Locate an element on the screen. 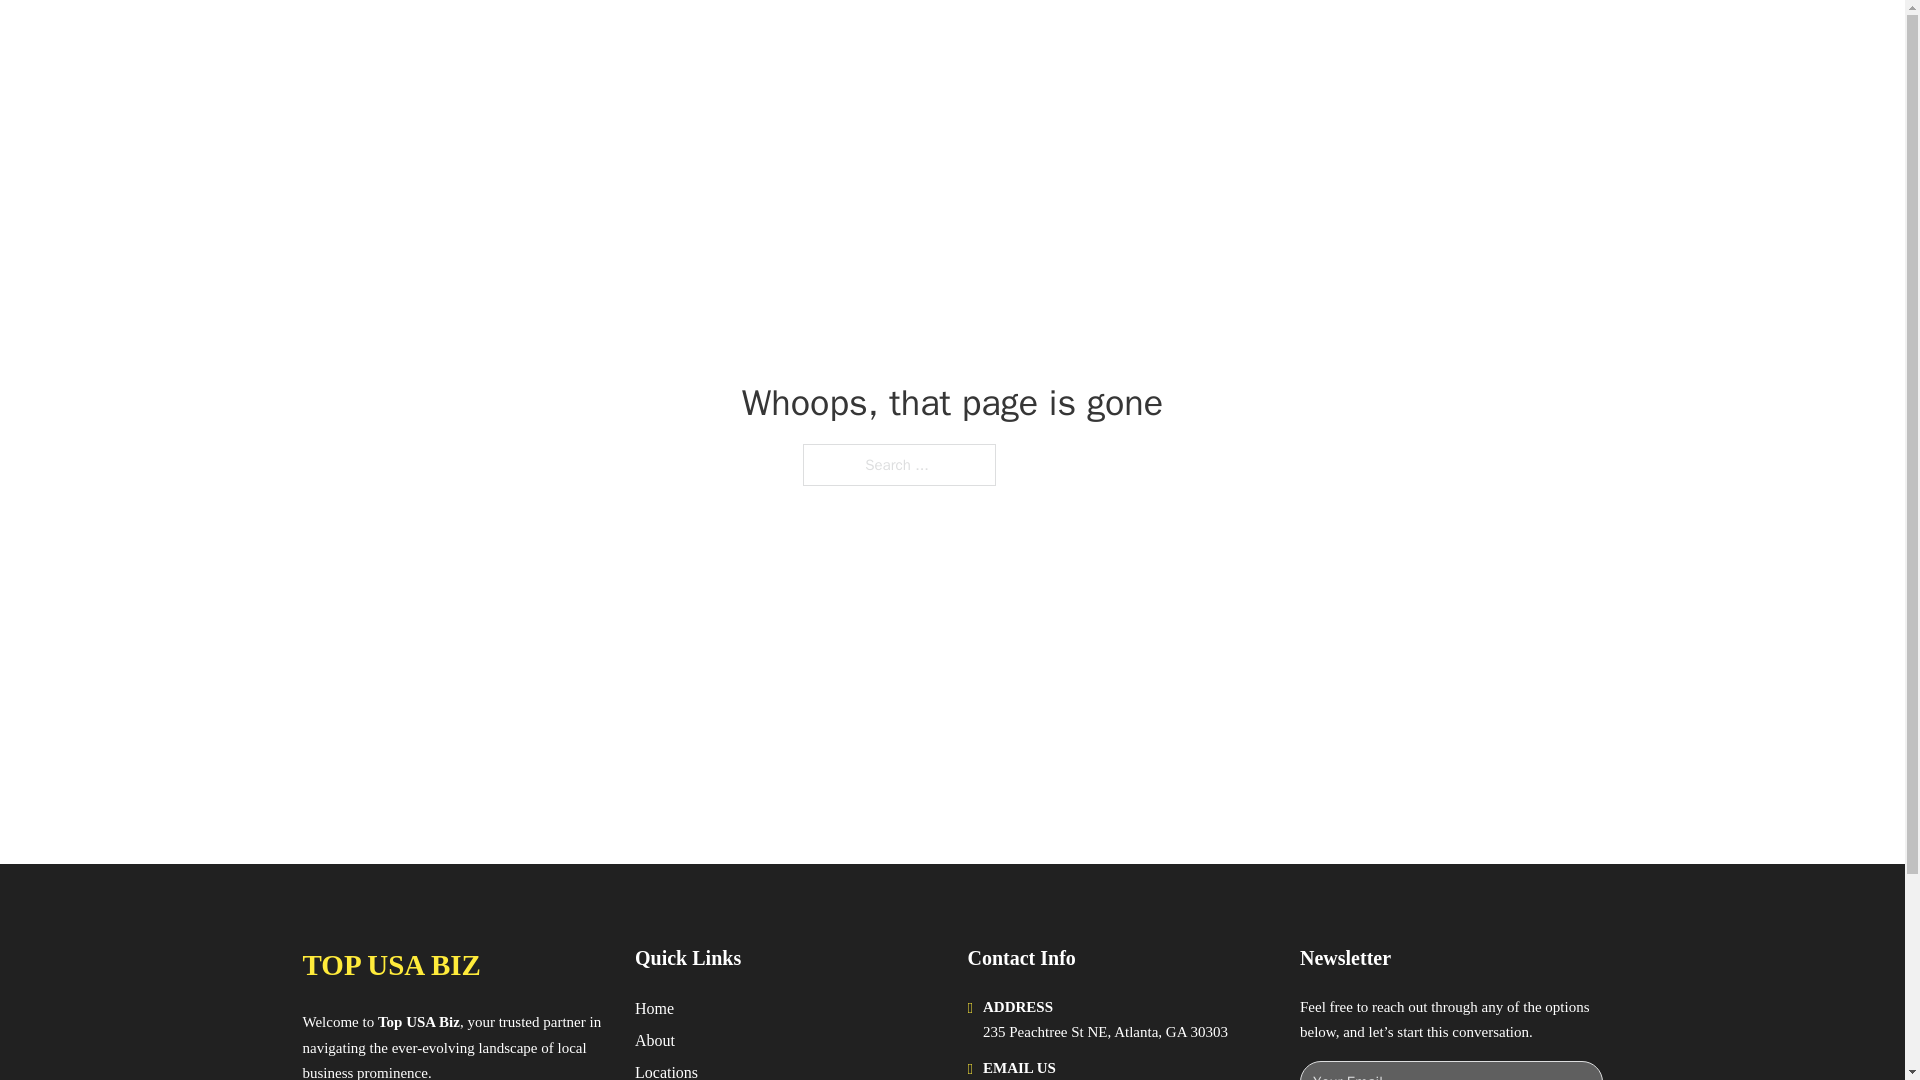 The image size is (1920, 1080). LOCATIONS is located at coordinates (1306, 38).